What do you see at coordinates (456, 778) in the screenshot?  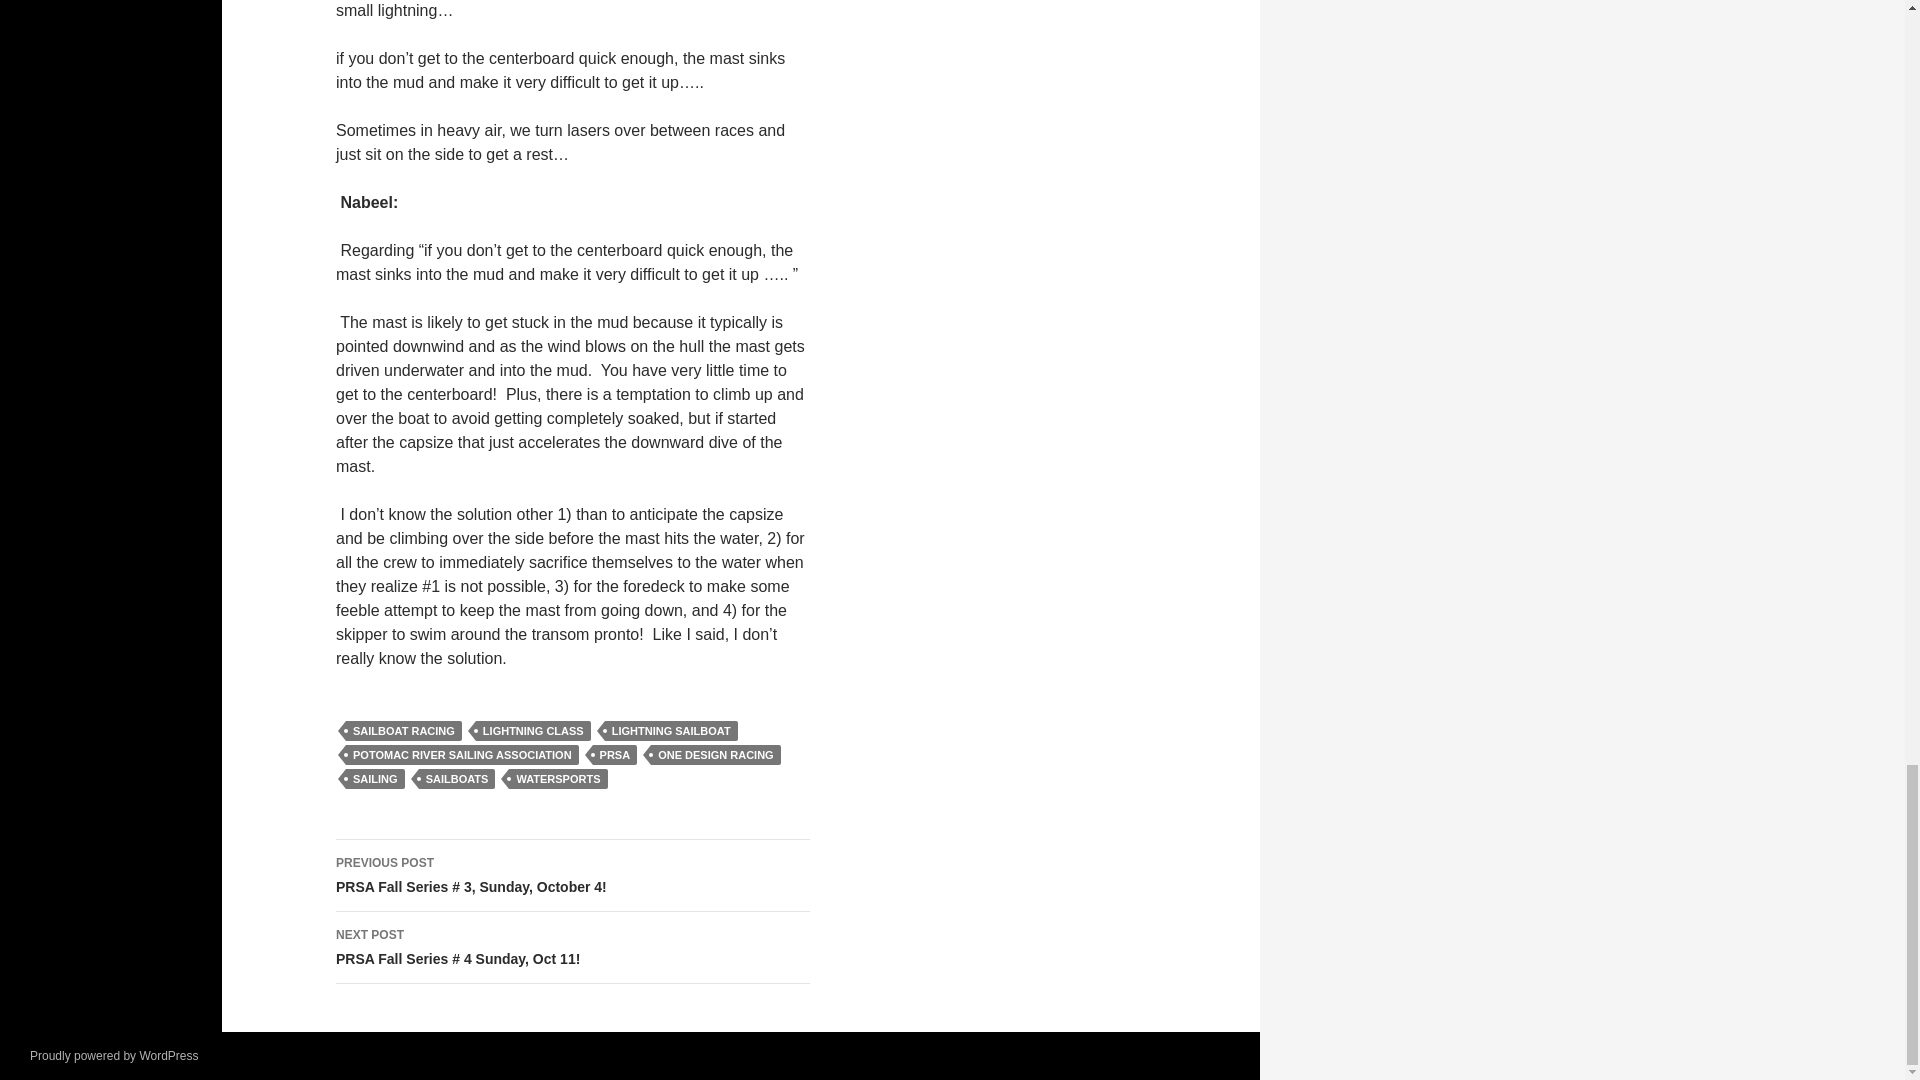 I see `SAILBOATS` at bounding box center [456, 778].